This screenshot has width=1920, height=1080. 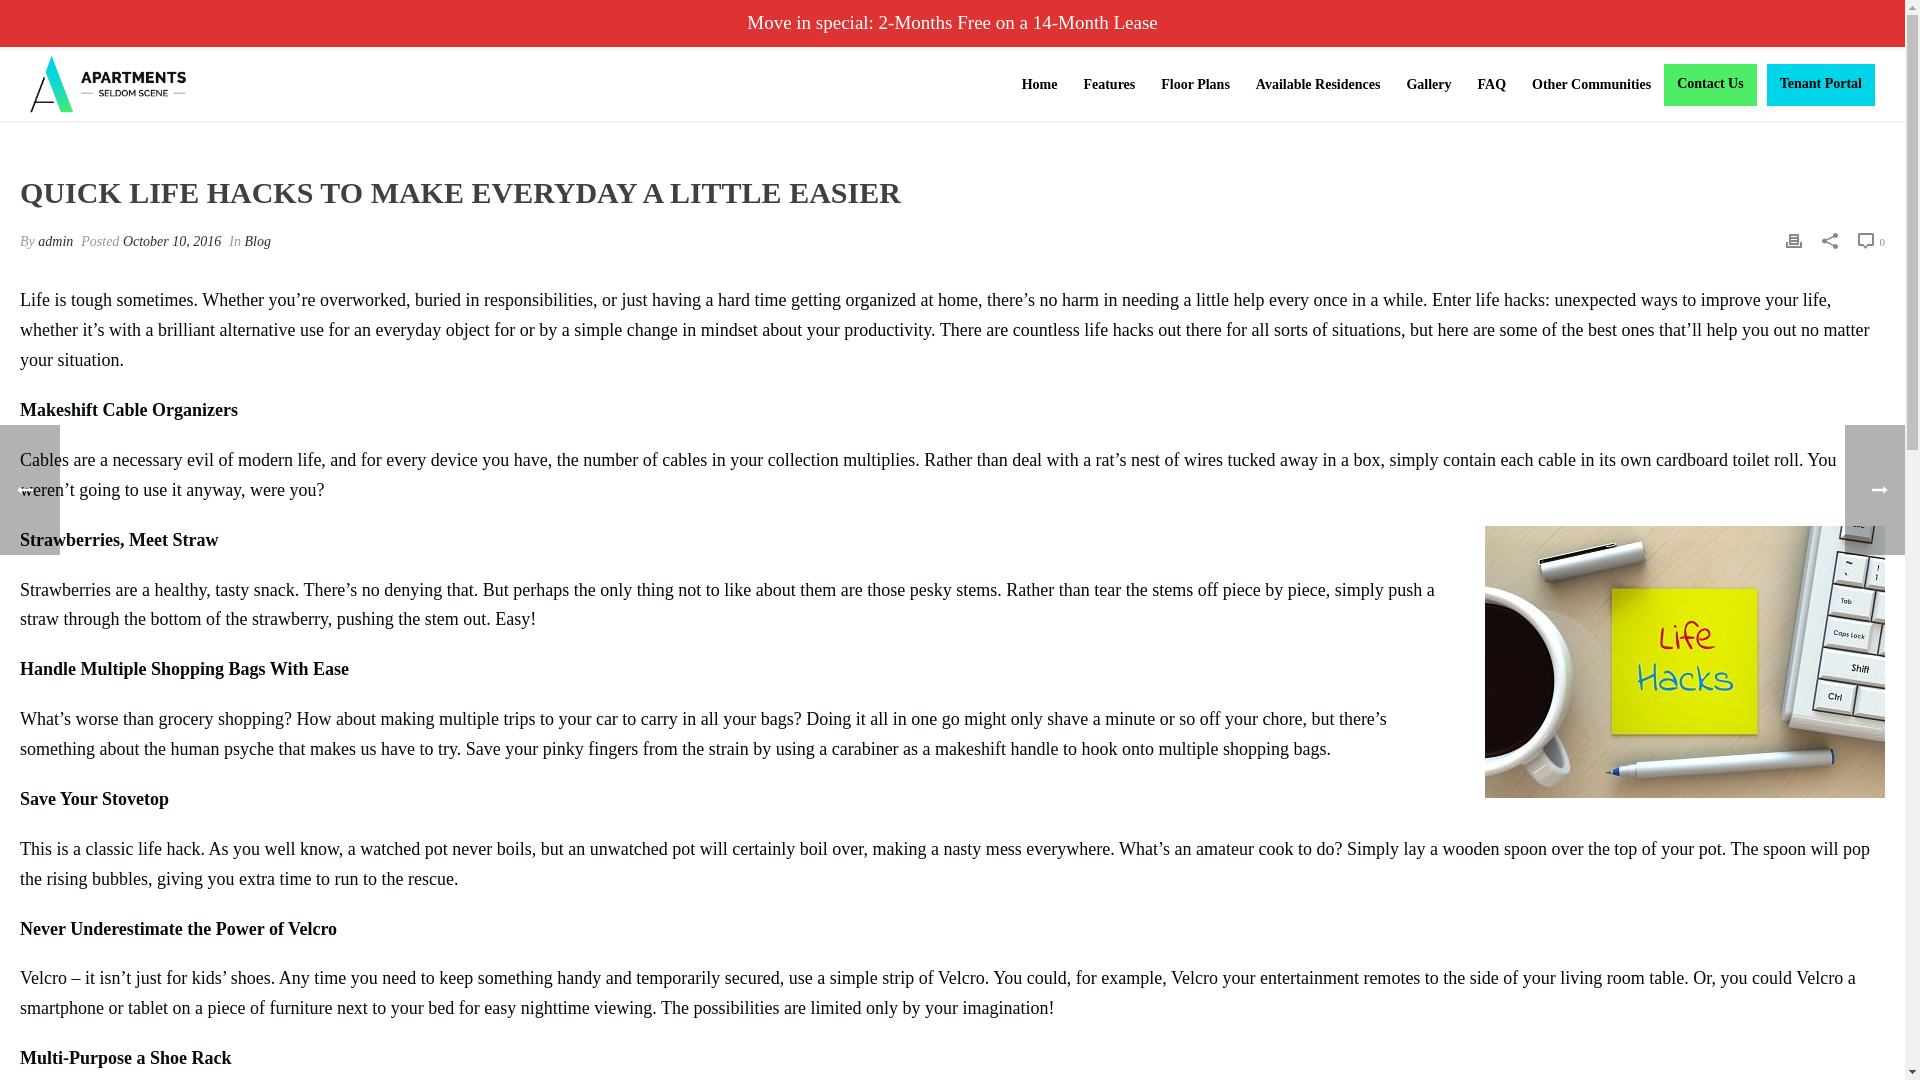 I want to click on Floor Plans, so click(x=1195, y=85).